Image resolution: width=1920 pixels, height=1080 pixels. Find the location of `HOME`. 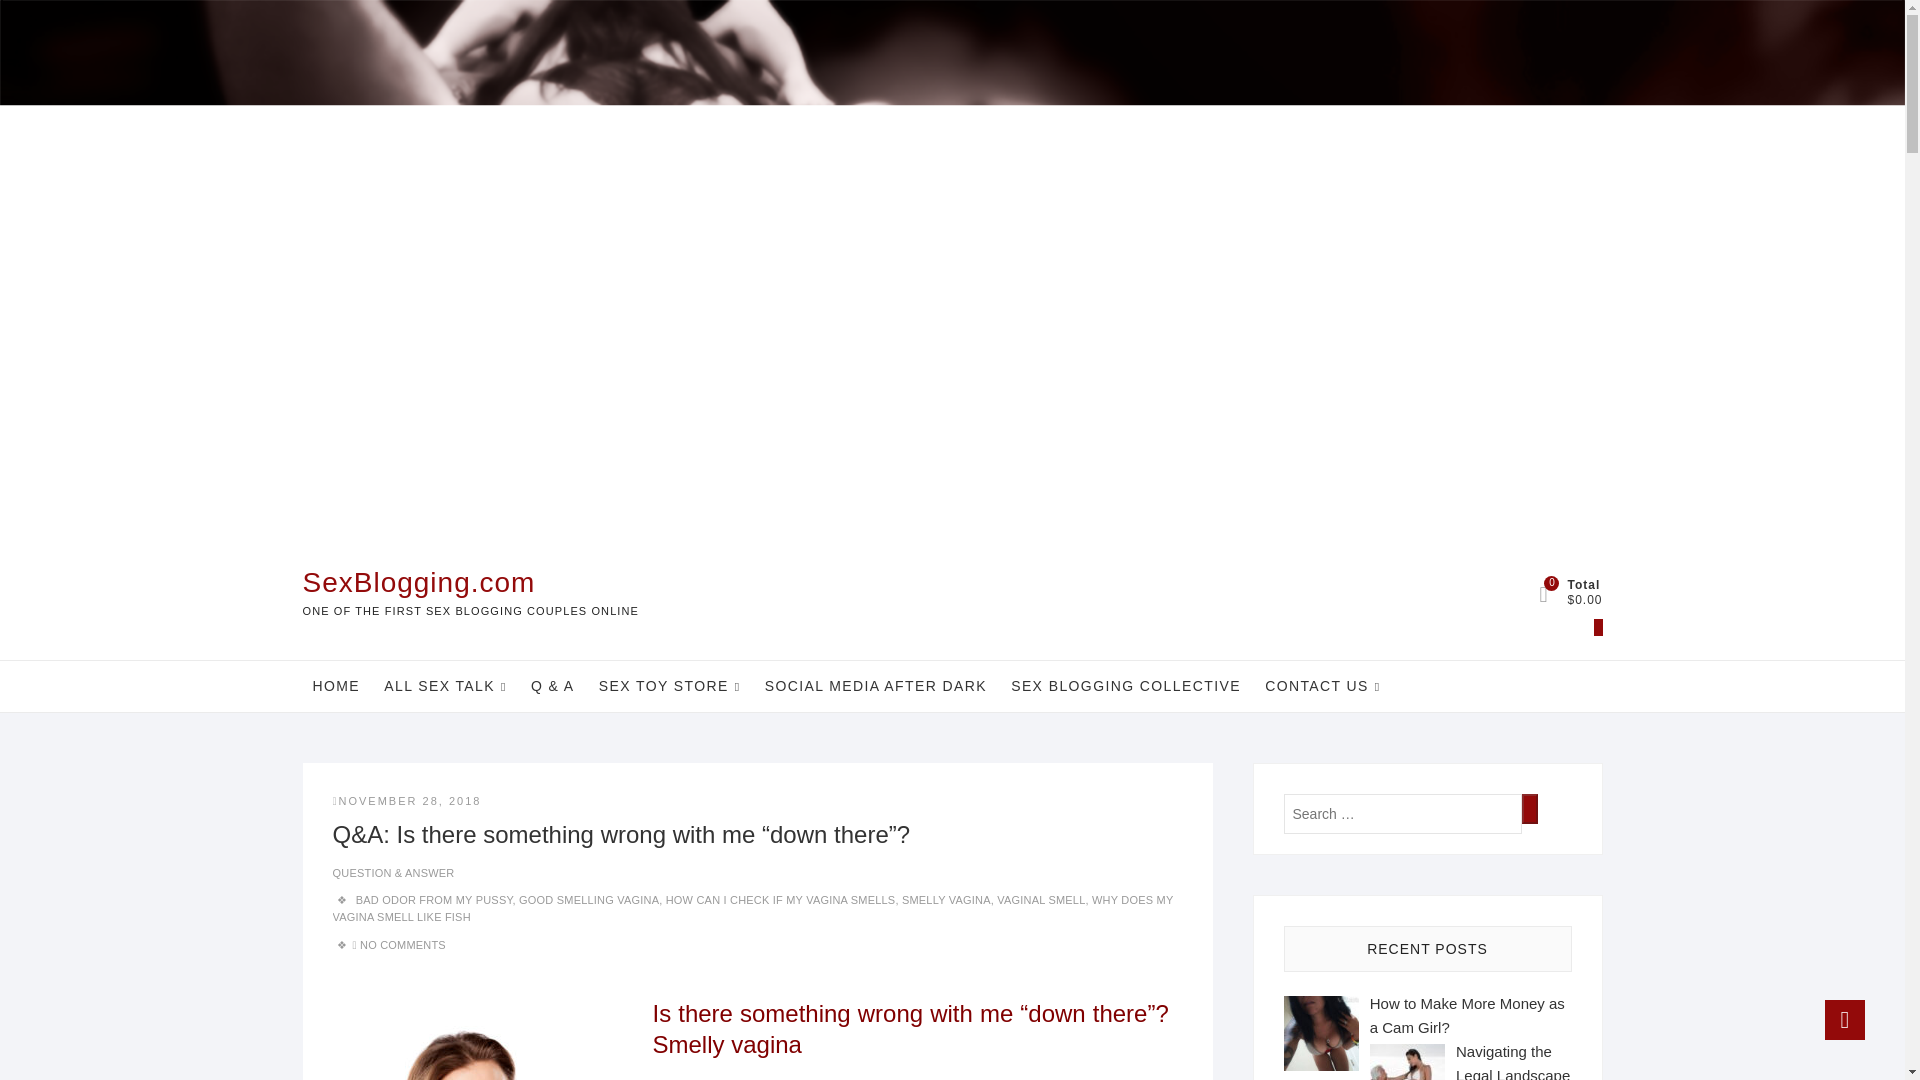

HOME is located at coordinates (336, 685).